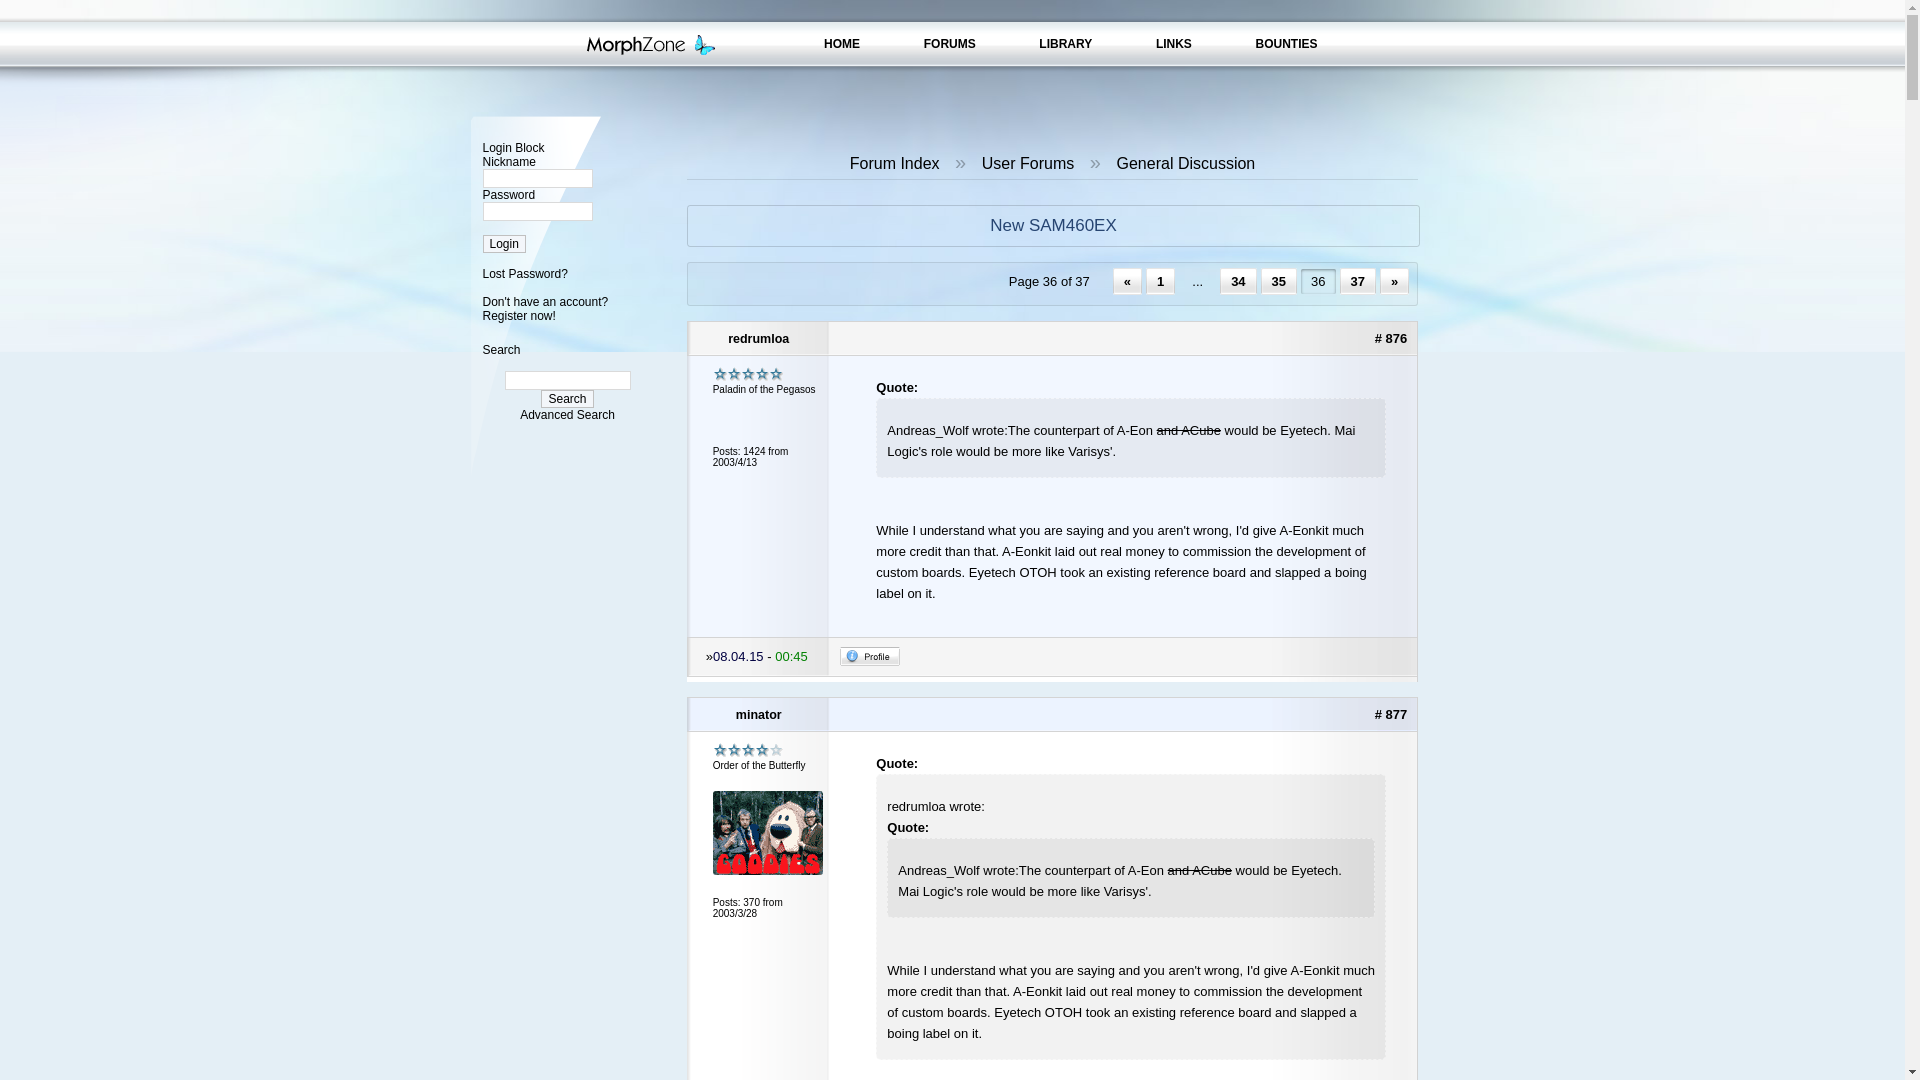 The height and width of the screenshot is (1080, 1920). Describe the element at coordinates (567, 398) in the screenshot. I see `Search` at that location.